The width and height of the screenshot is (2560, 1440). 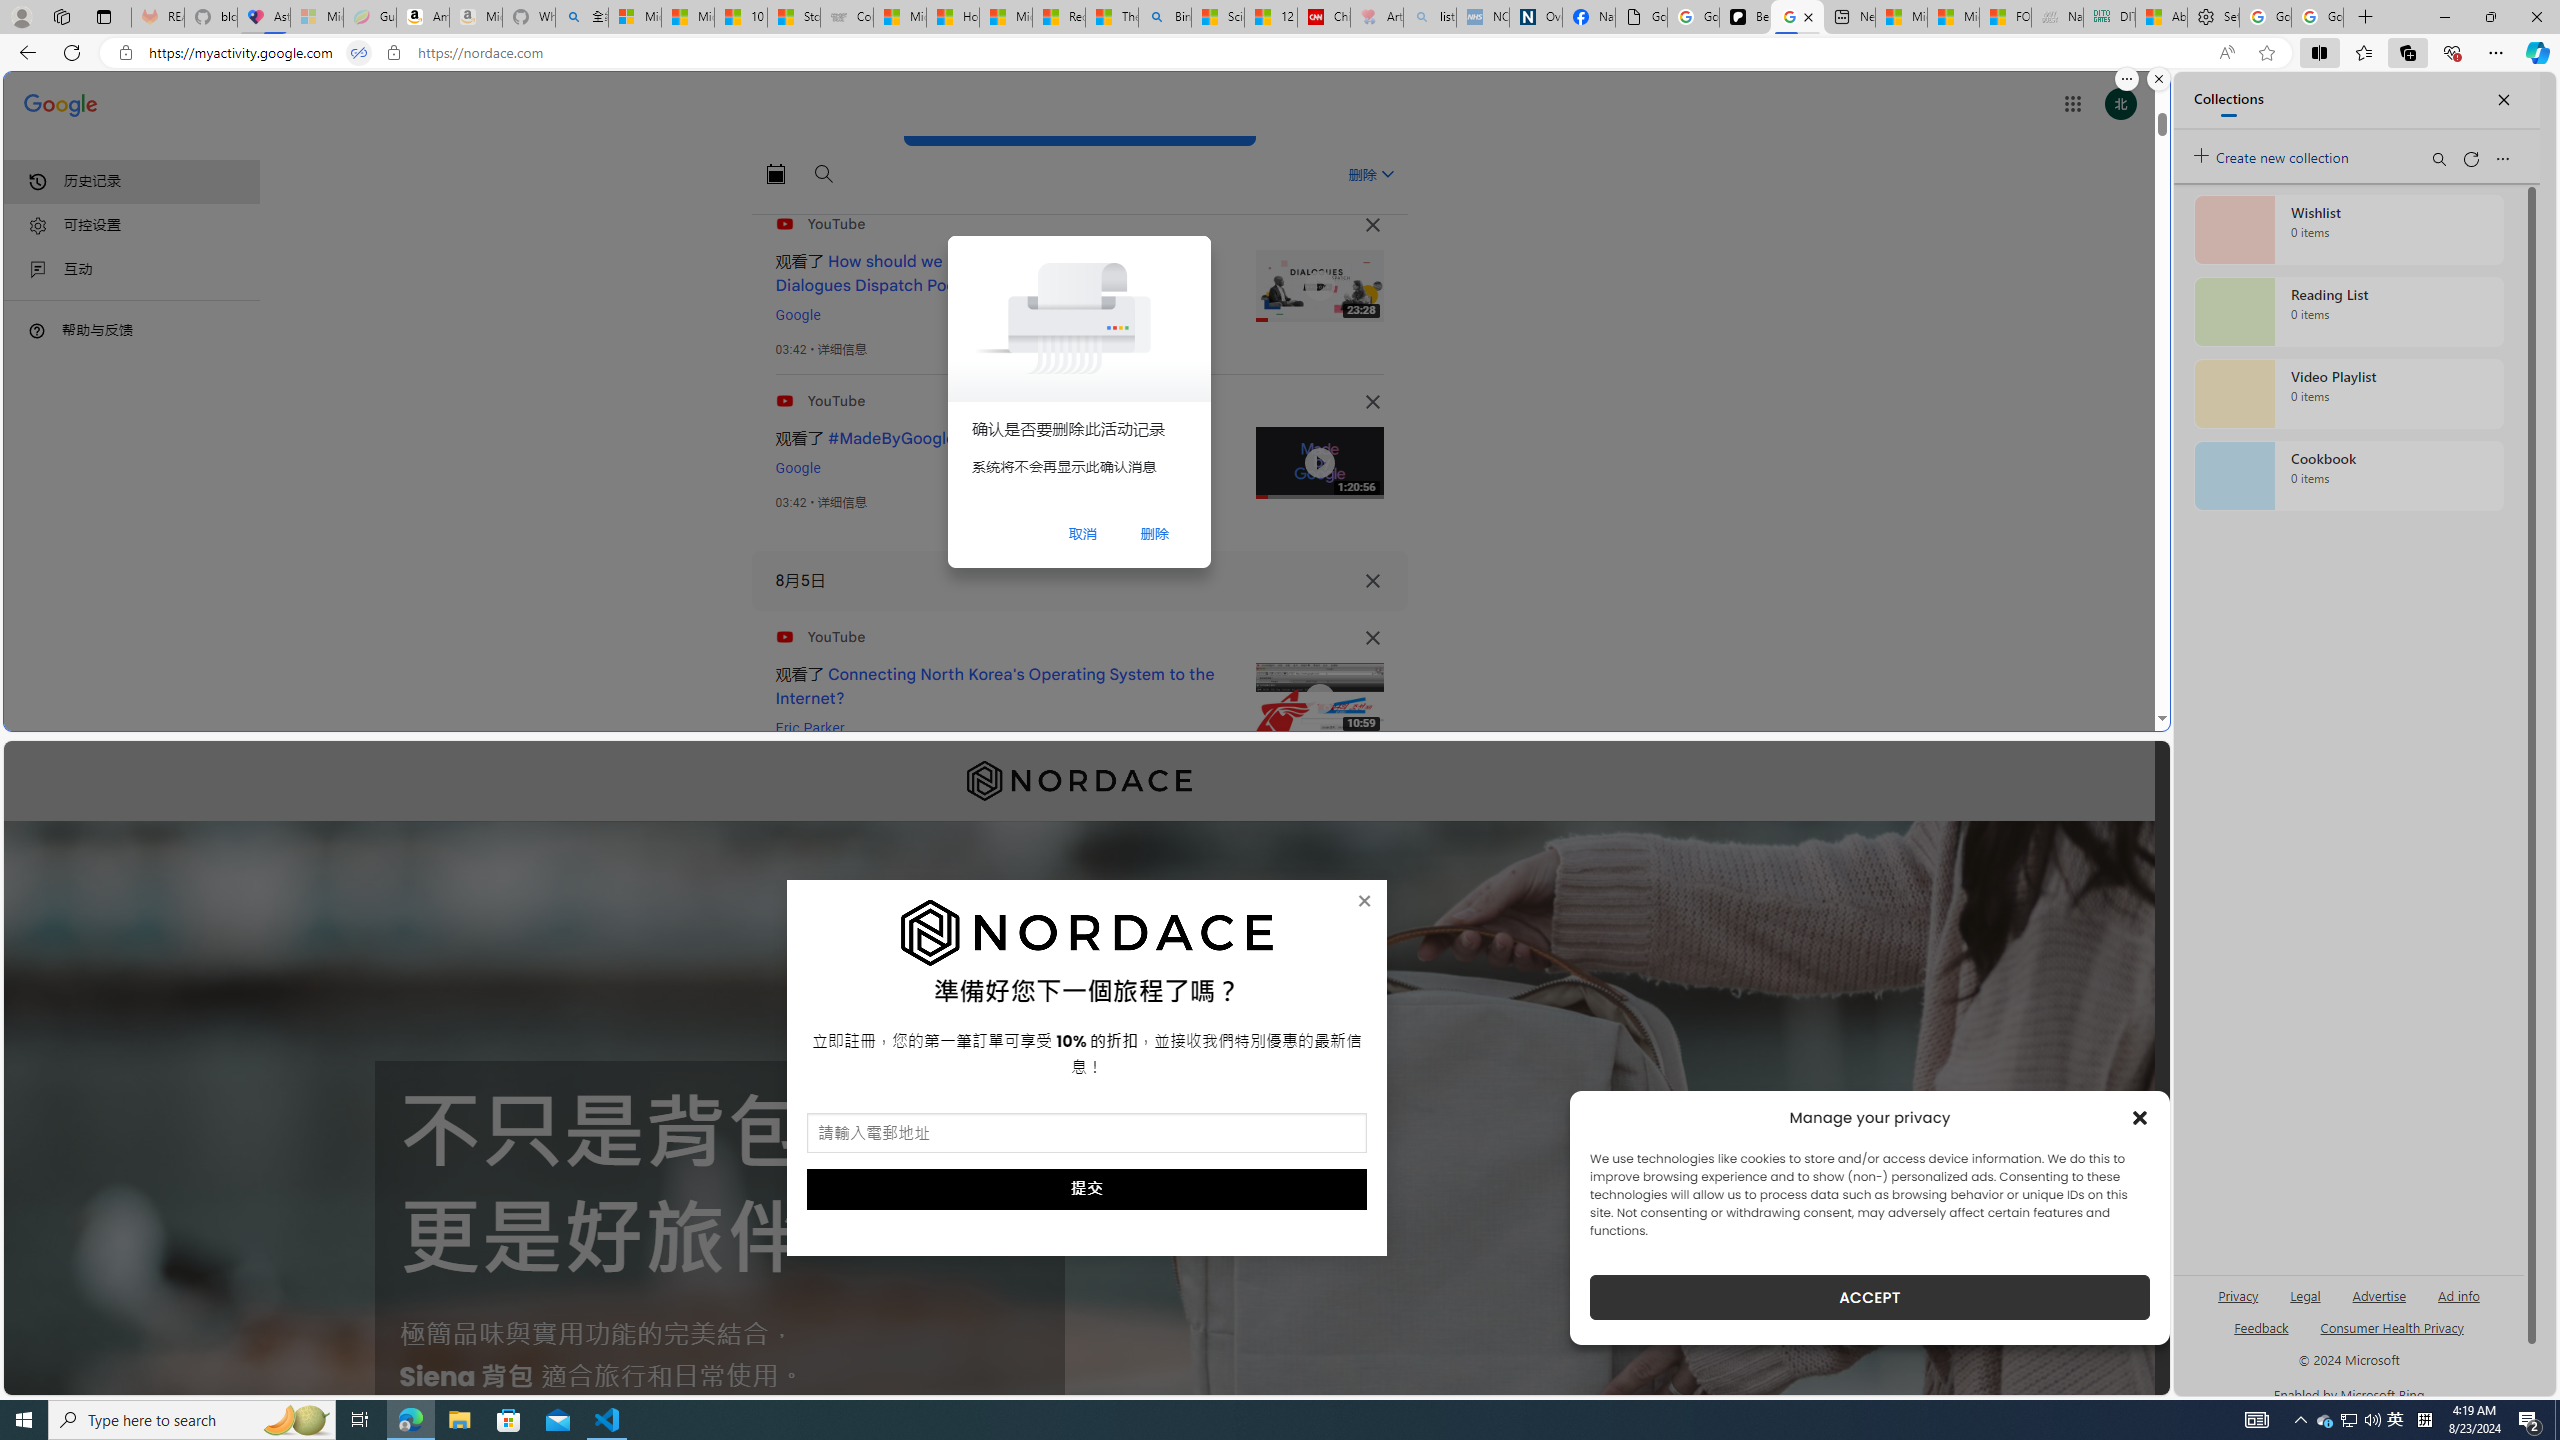 What do you see at coordinates (1870, 1297) in the screenshot?
I see `ACCEPT` at bounding box center [1870, 1297].